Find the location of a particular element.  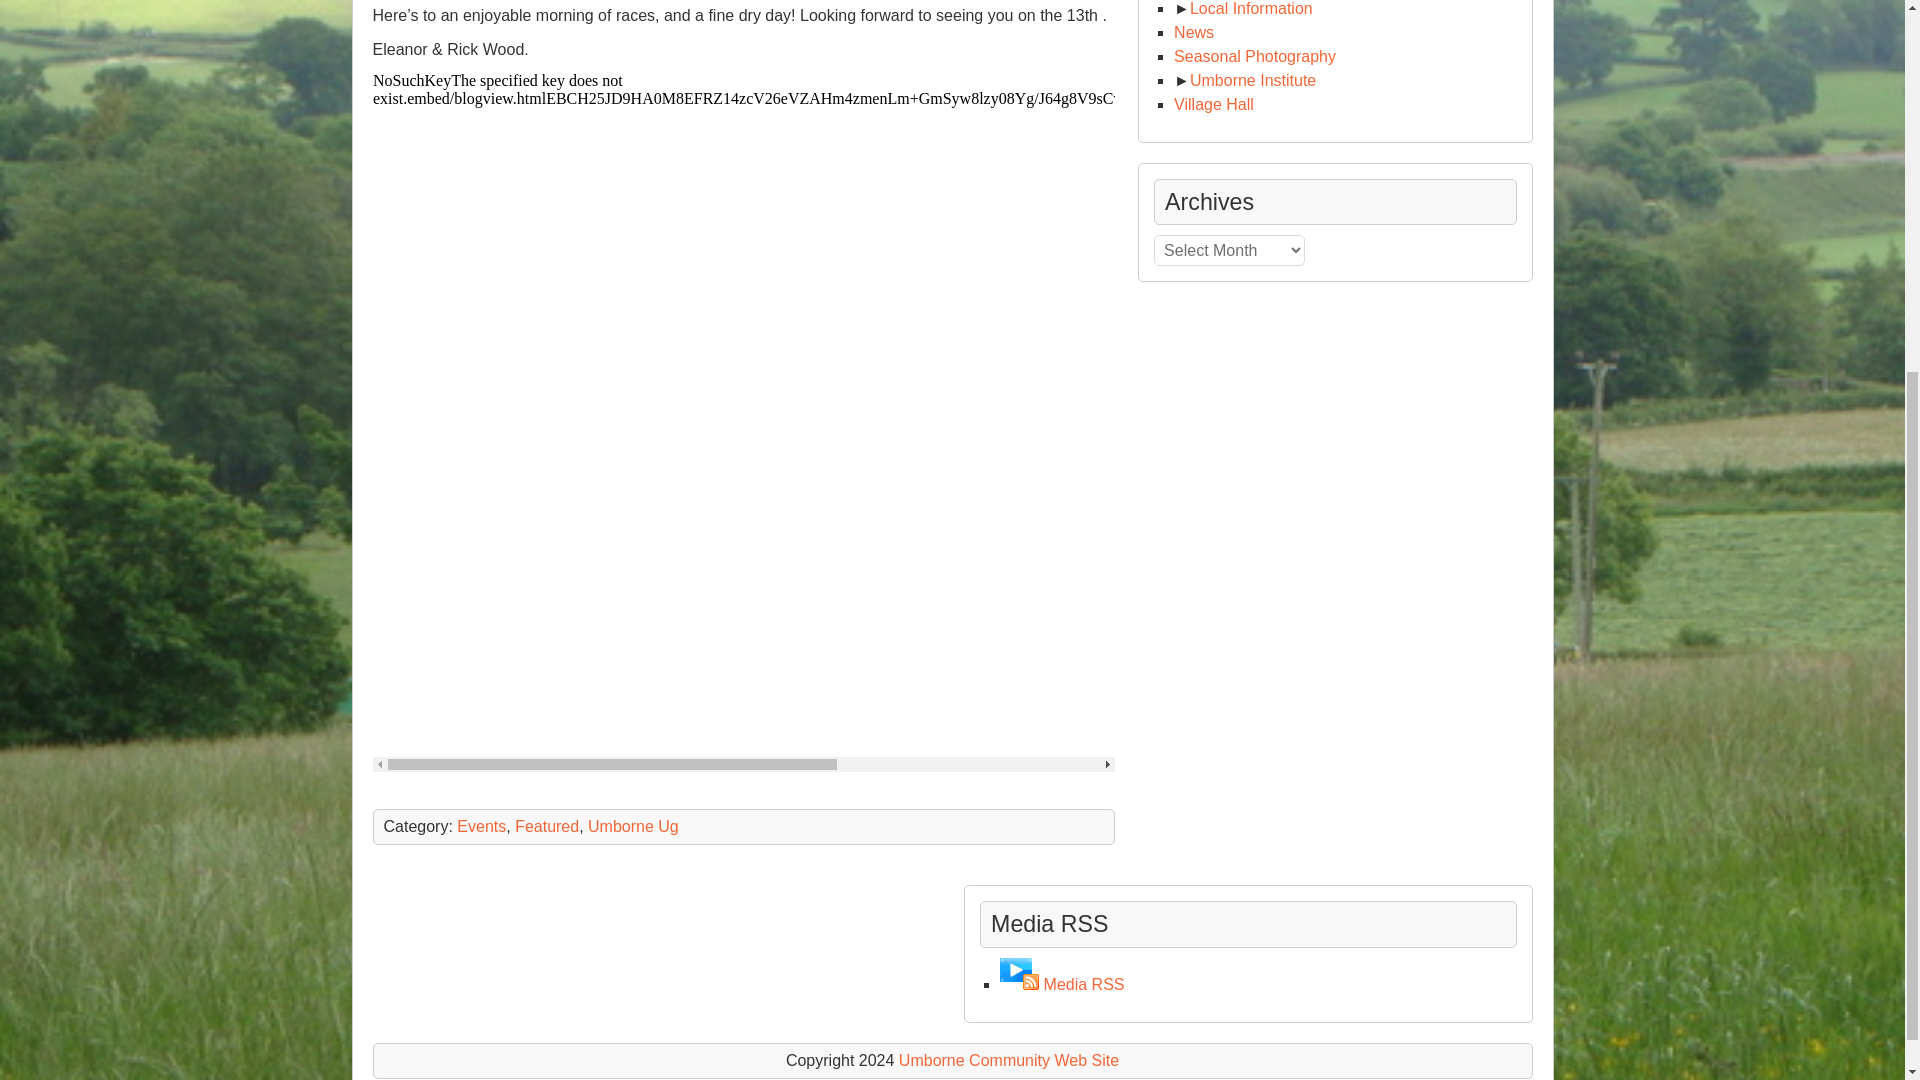

News is located at coordinates (1193, 32).